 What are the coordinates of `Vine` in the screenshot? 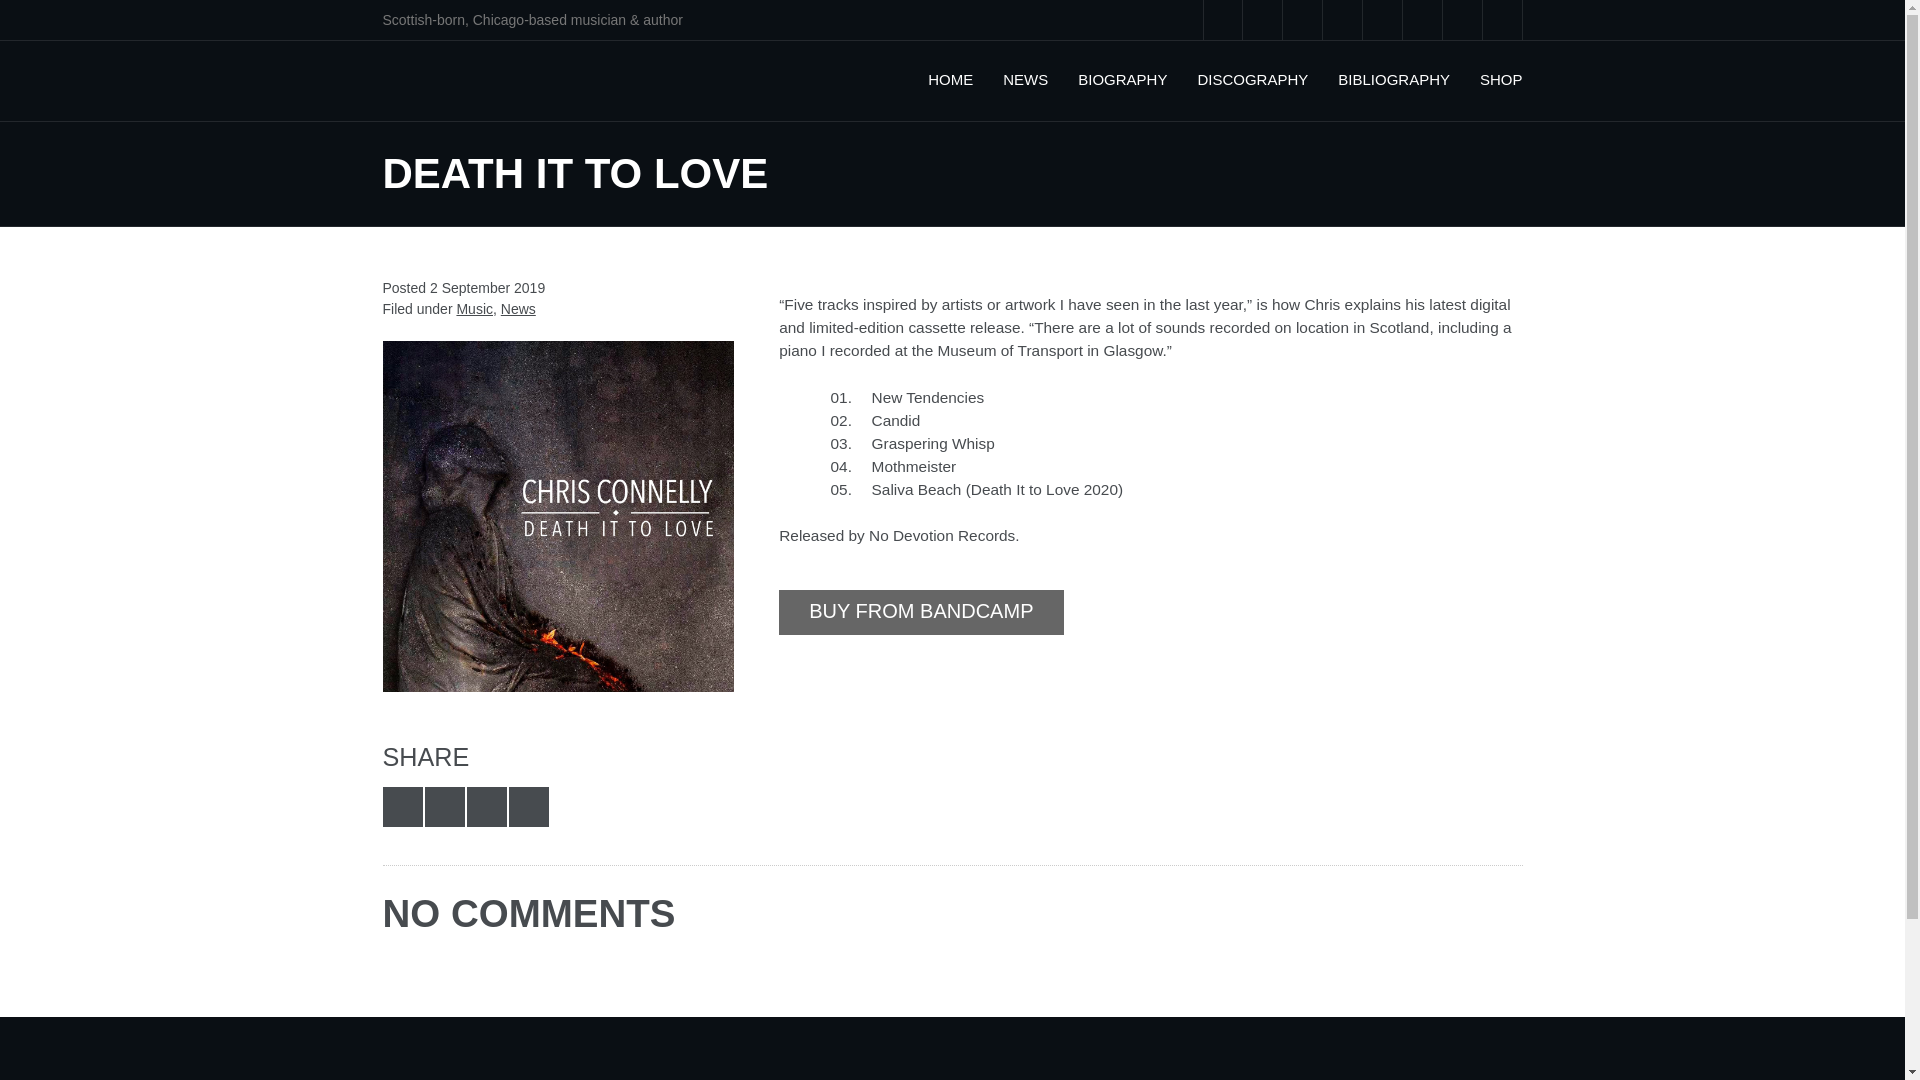 It's located at (1342, 20).